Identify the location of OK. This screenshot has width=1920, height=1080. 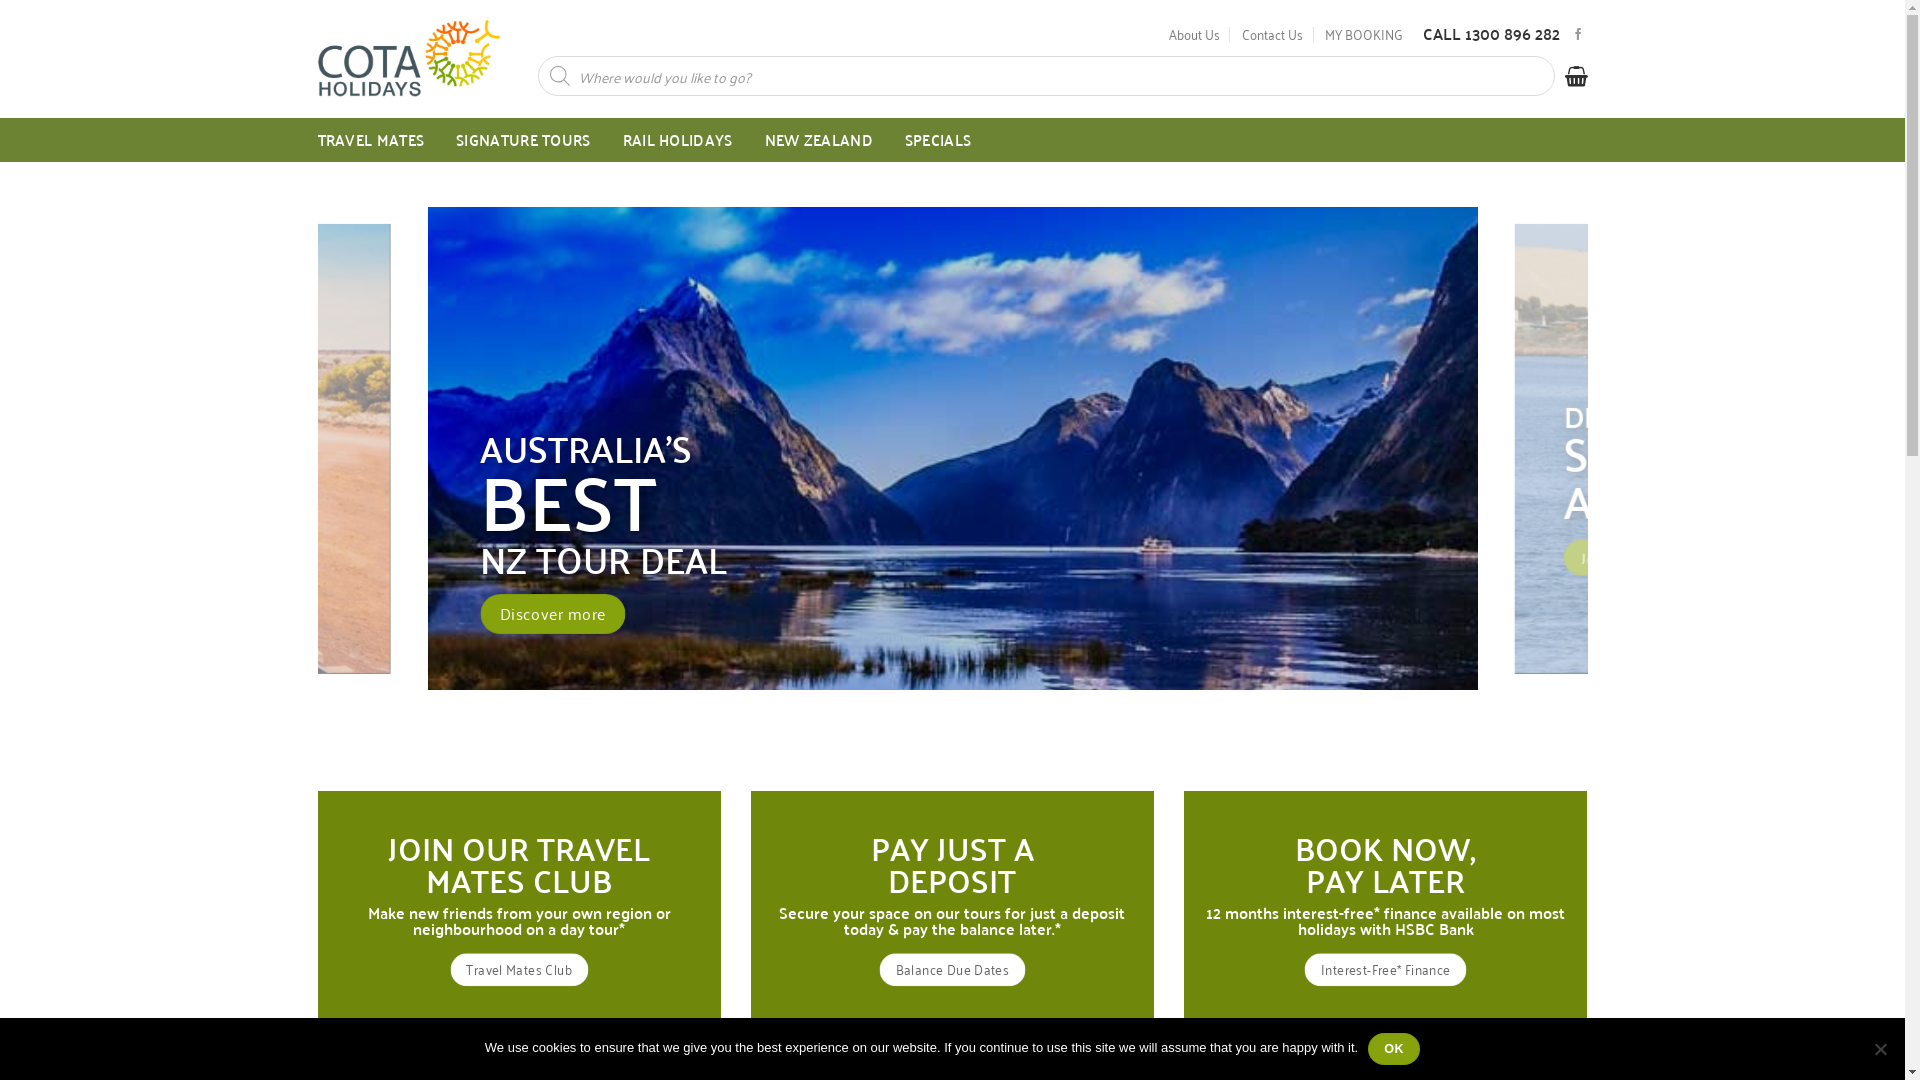
(1394, 1049).